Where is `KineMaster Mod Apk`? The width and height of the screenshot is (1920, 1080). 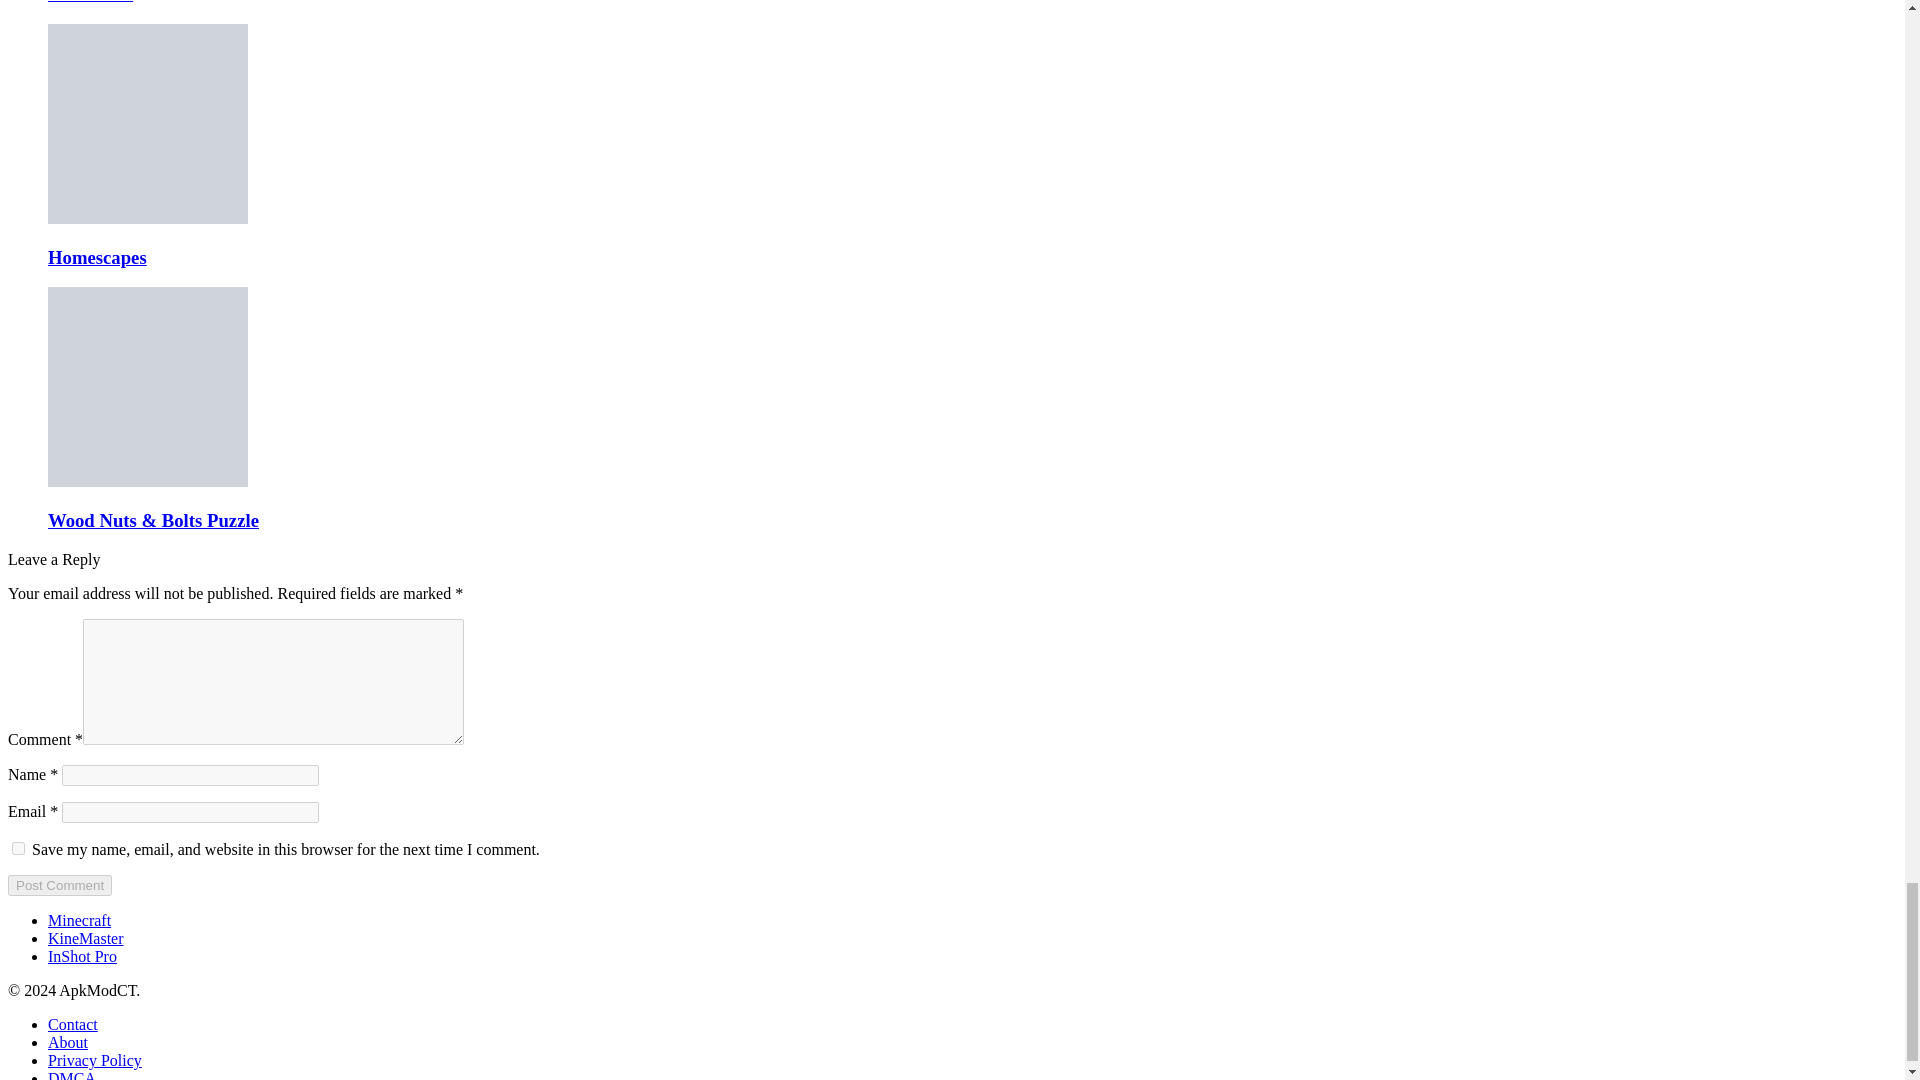 KineMaster Mod Apk is located at coordinates (86, 938).